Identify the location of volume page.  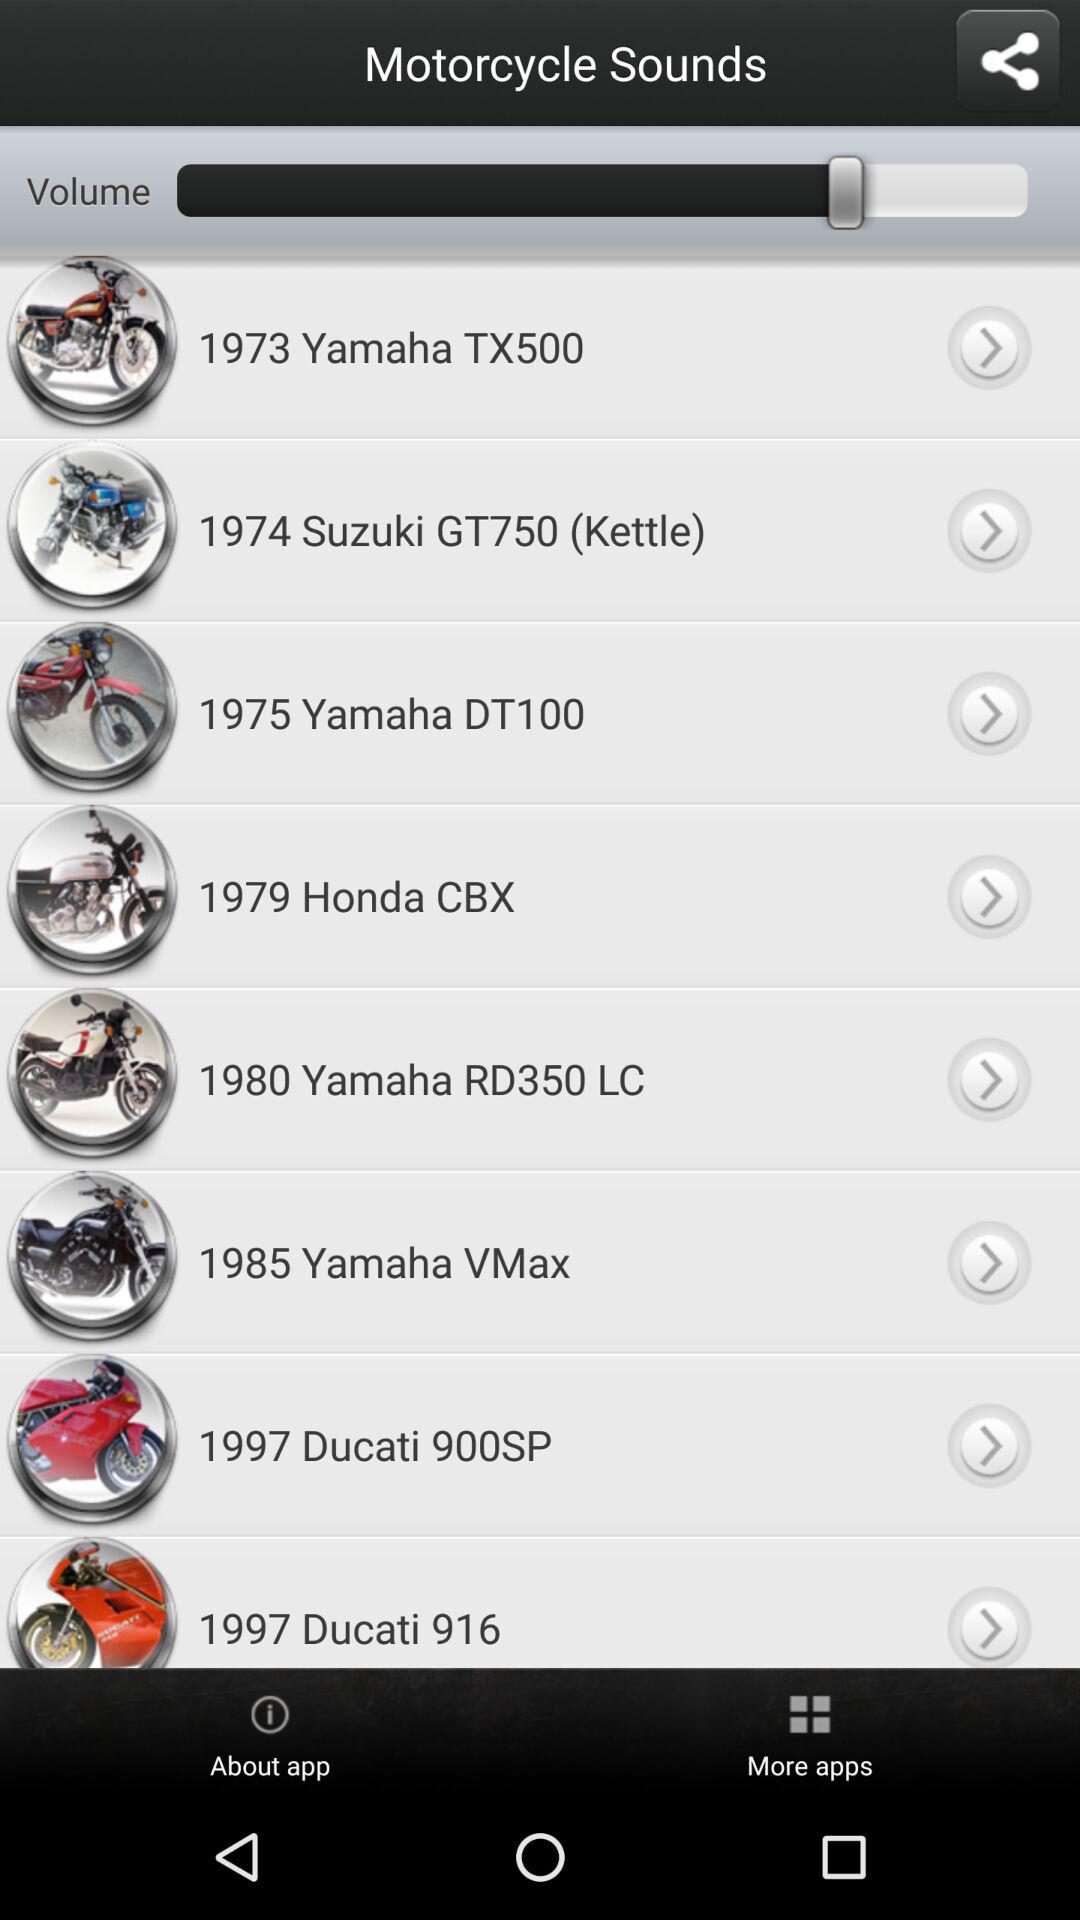
(988, 1078).